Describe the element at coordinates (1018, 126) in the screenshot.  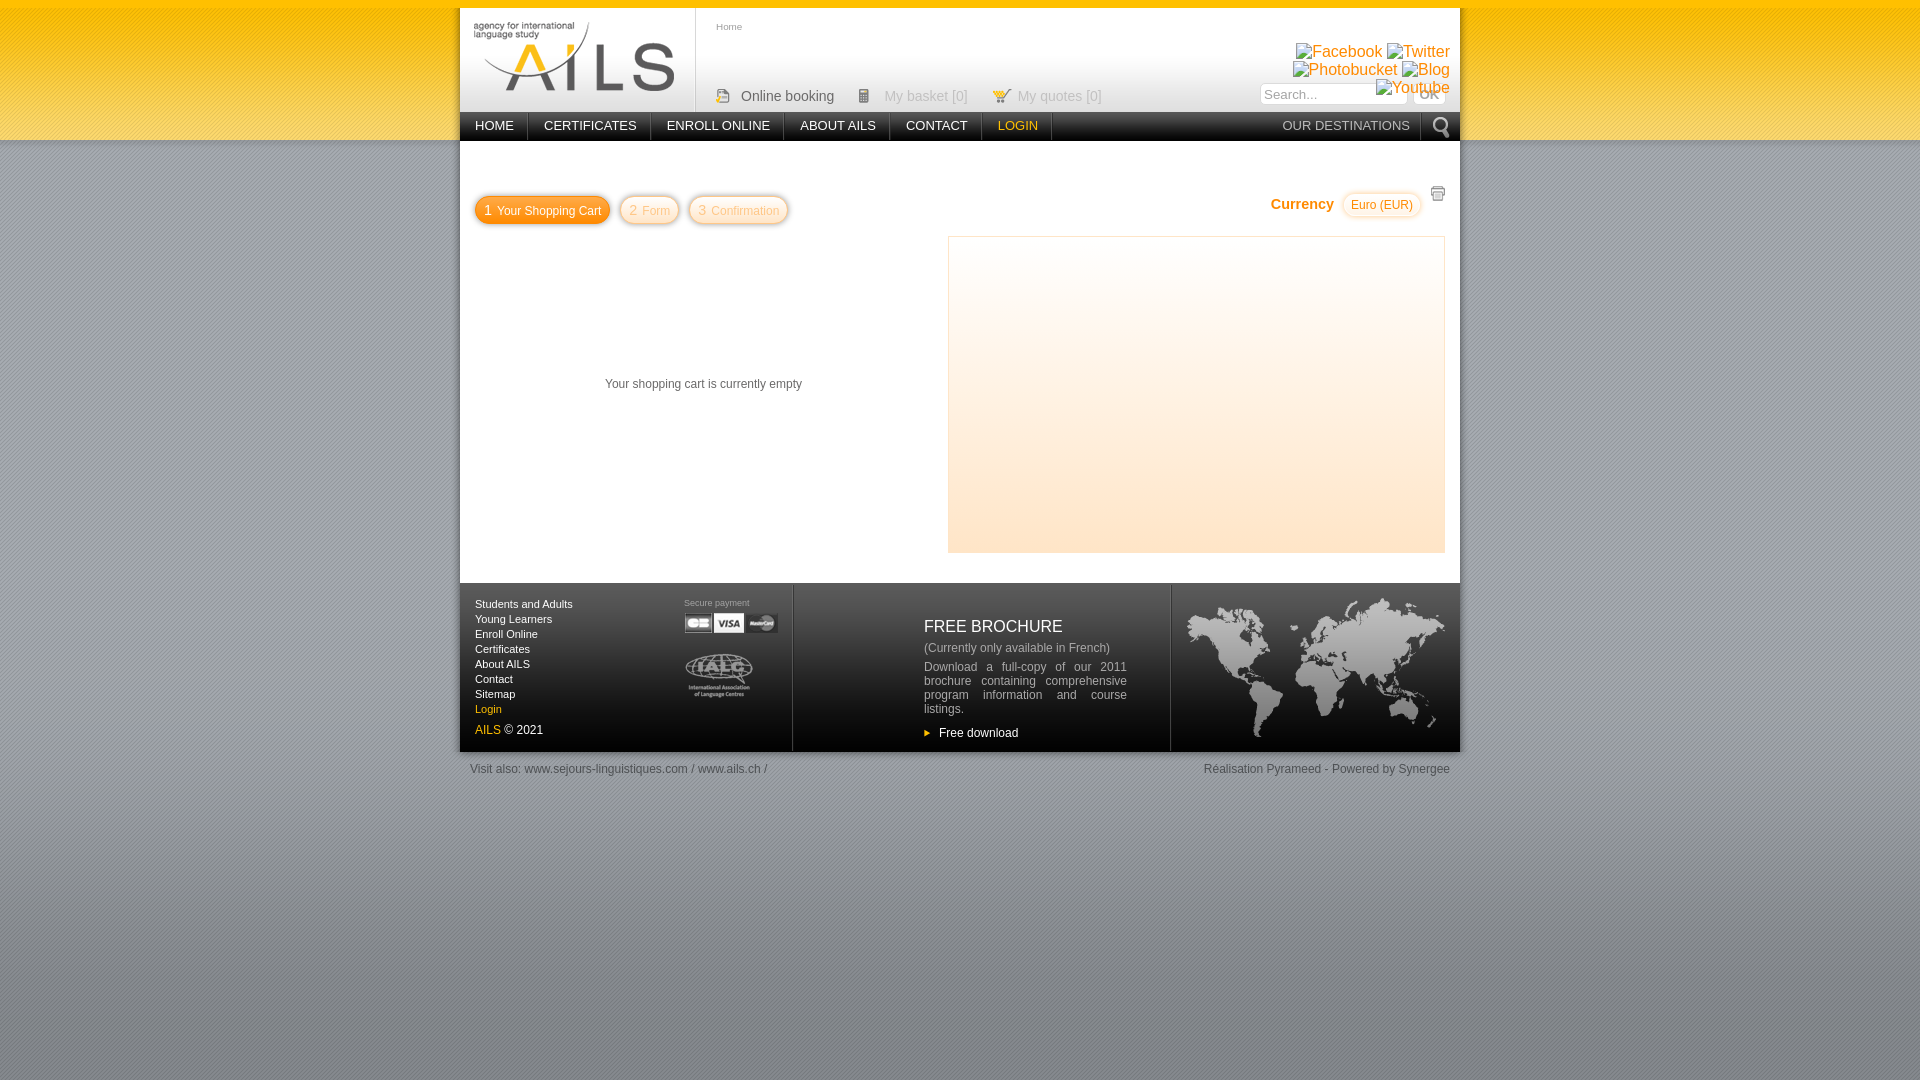
I see `LOGIN` at that location.